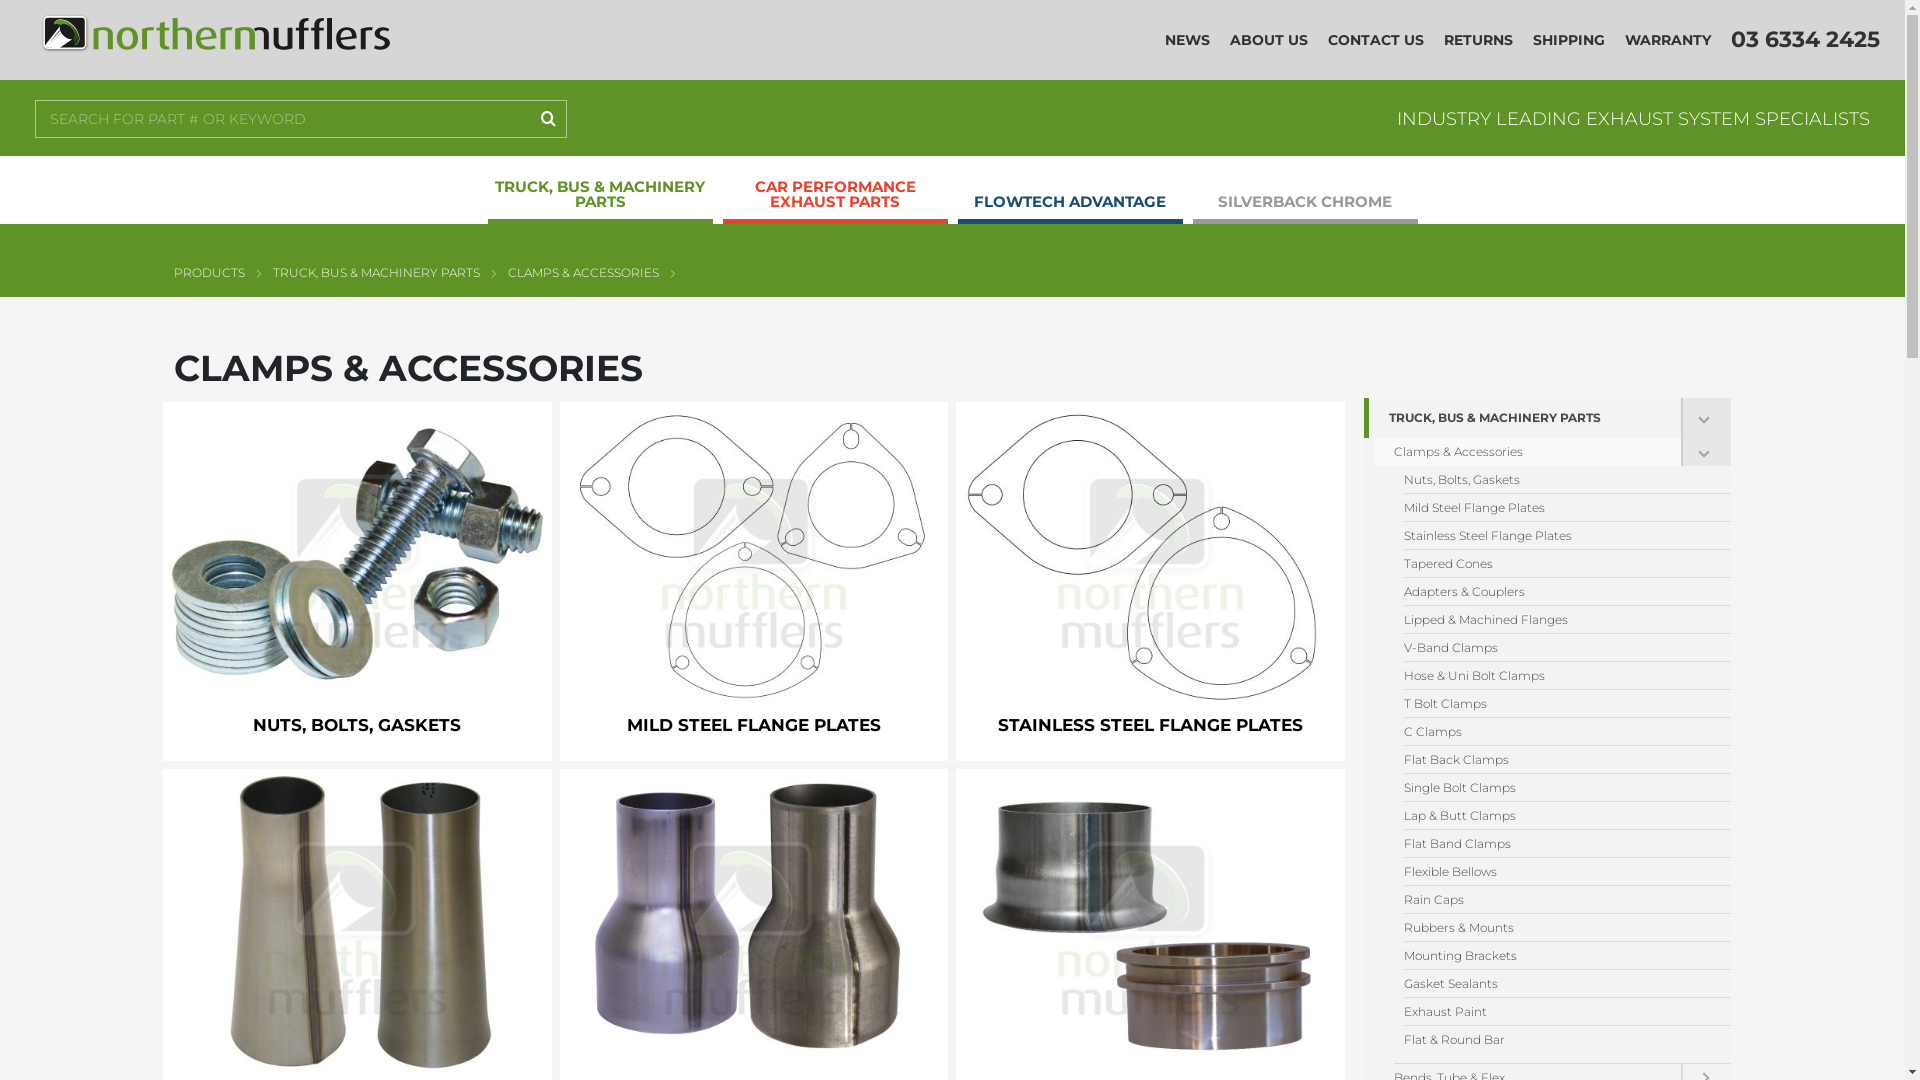 The image size is (1920, 1080). What do you see at coordinates (1558, 676) in the screenshot?
I see `Hose & Uni Bolt Clamps` at bounding box center [1558, 676].